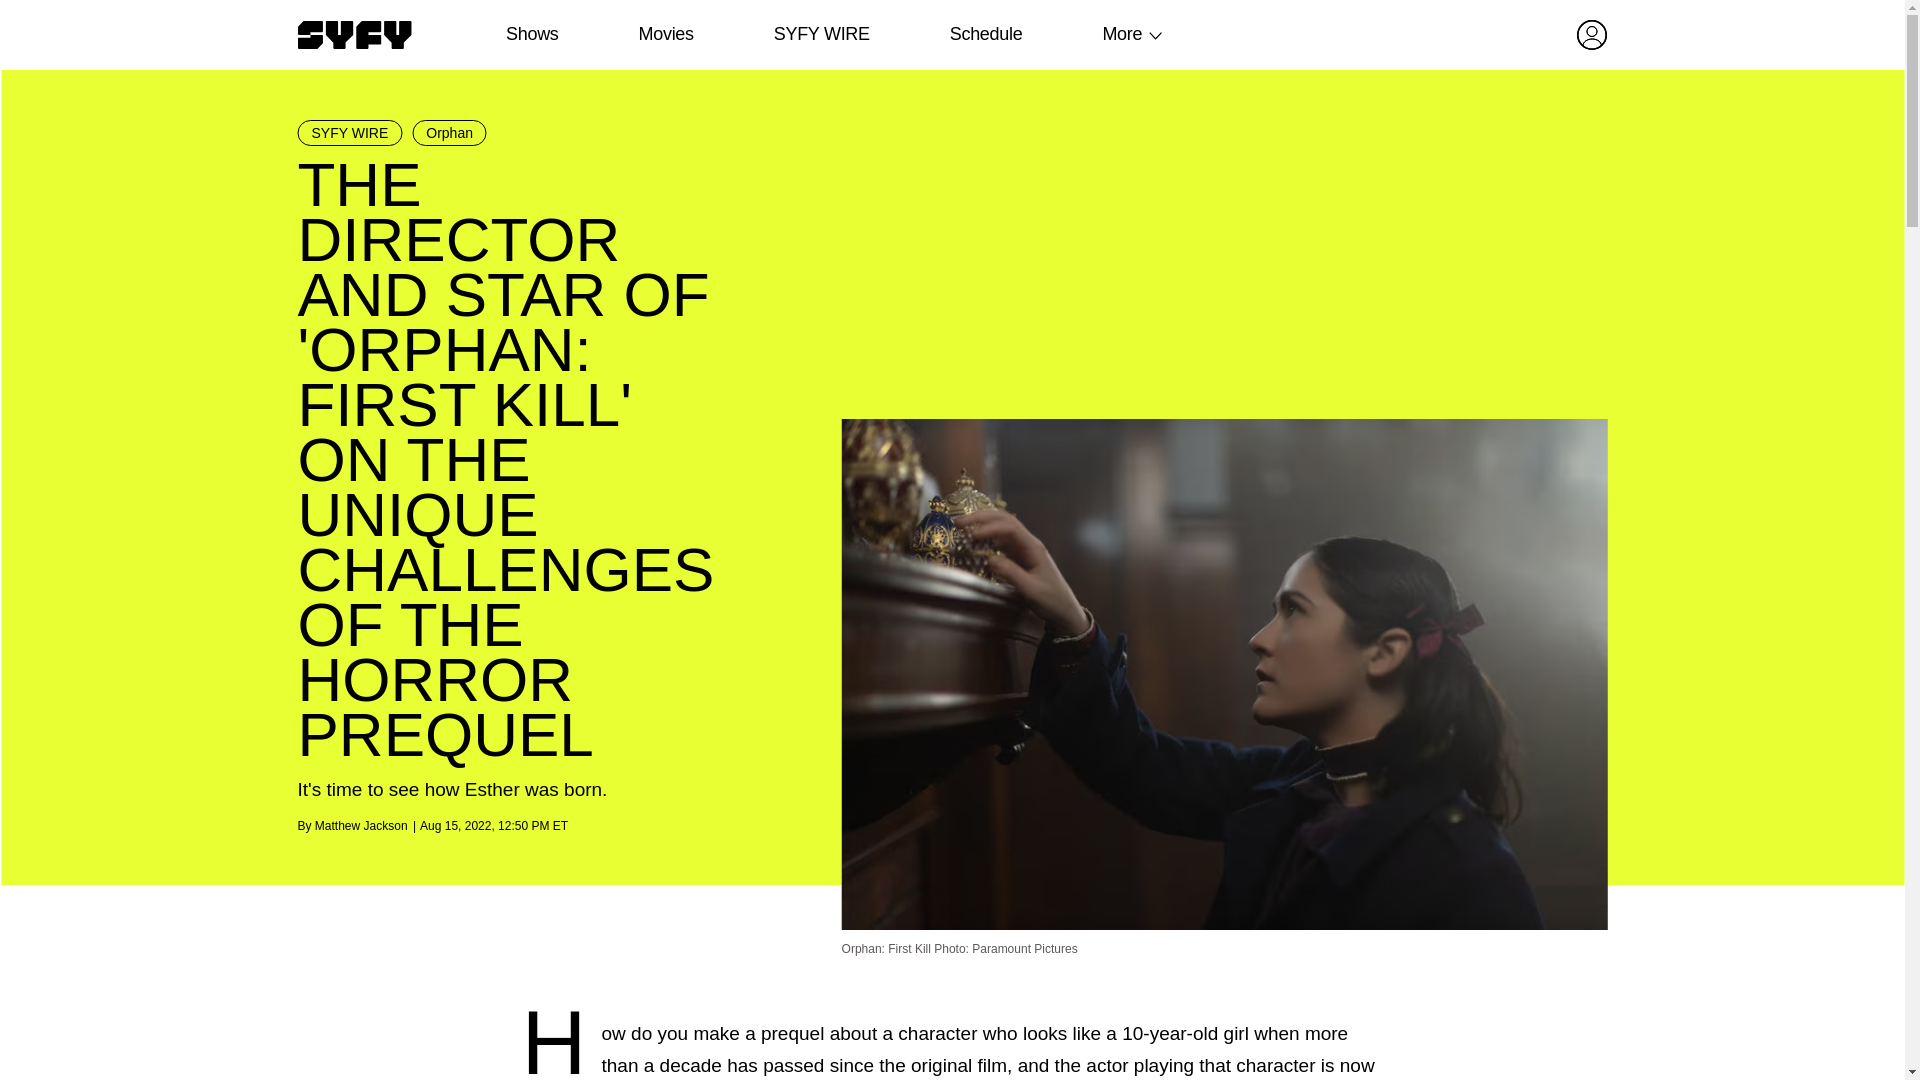  Describe the element at coordinates (450, 132) in the screenshot. I see `Orphan` at that location.